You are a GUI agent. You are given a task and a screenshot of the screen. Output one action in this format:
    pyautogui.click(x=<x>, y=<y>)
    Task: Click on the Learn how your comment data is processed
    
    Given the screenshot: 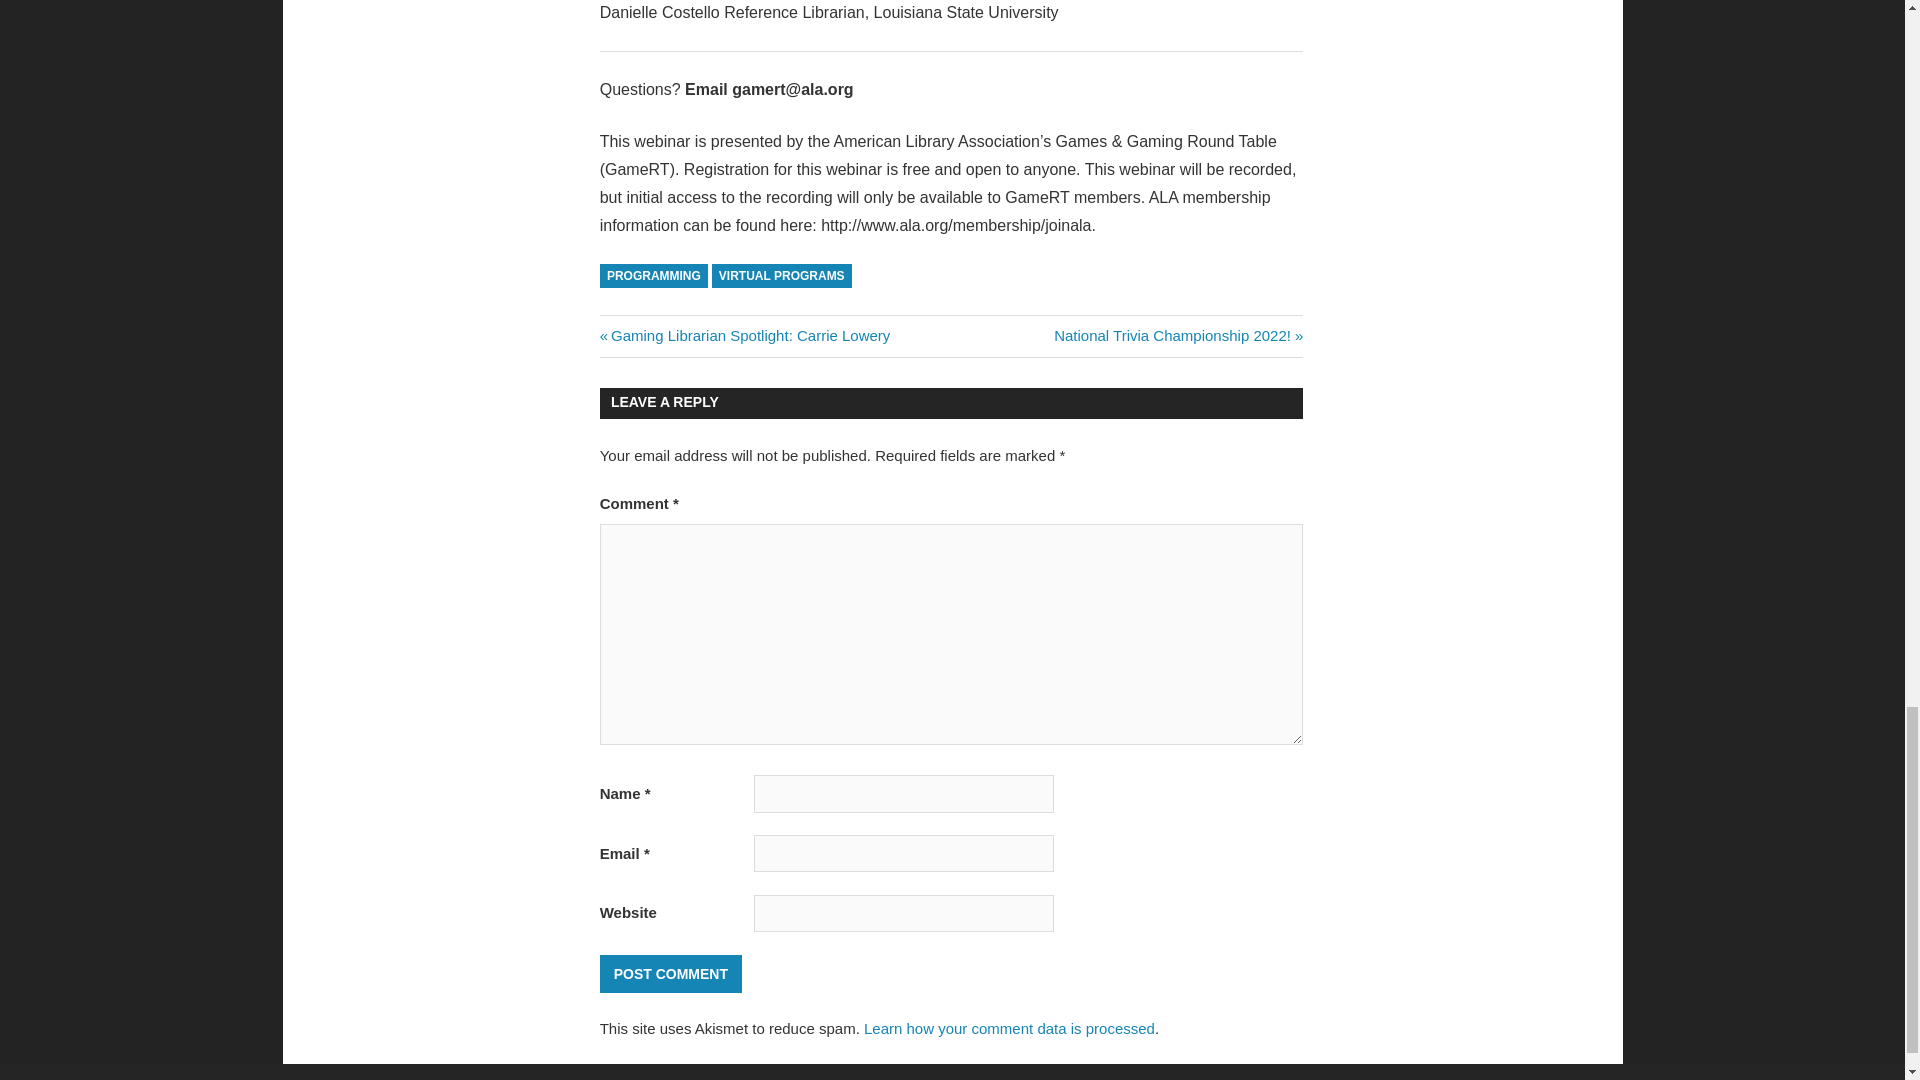 What is the action you would take?
    pyautogui.click(x=744, y=336)
    